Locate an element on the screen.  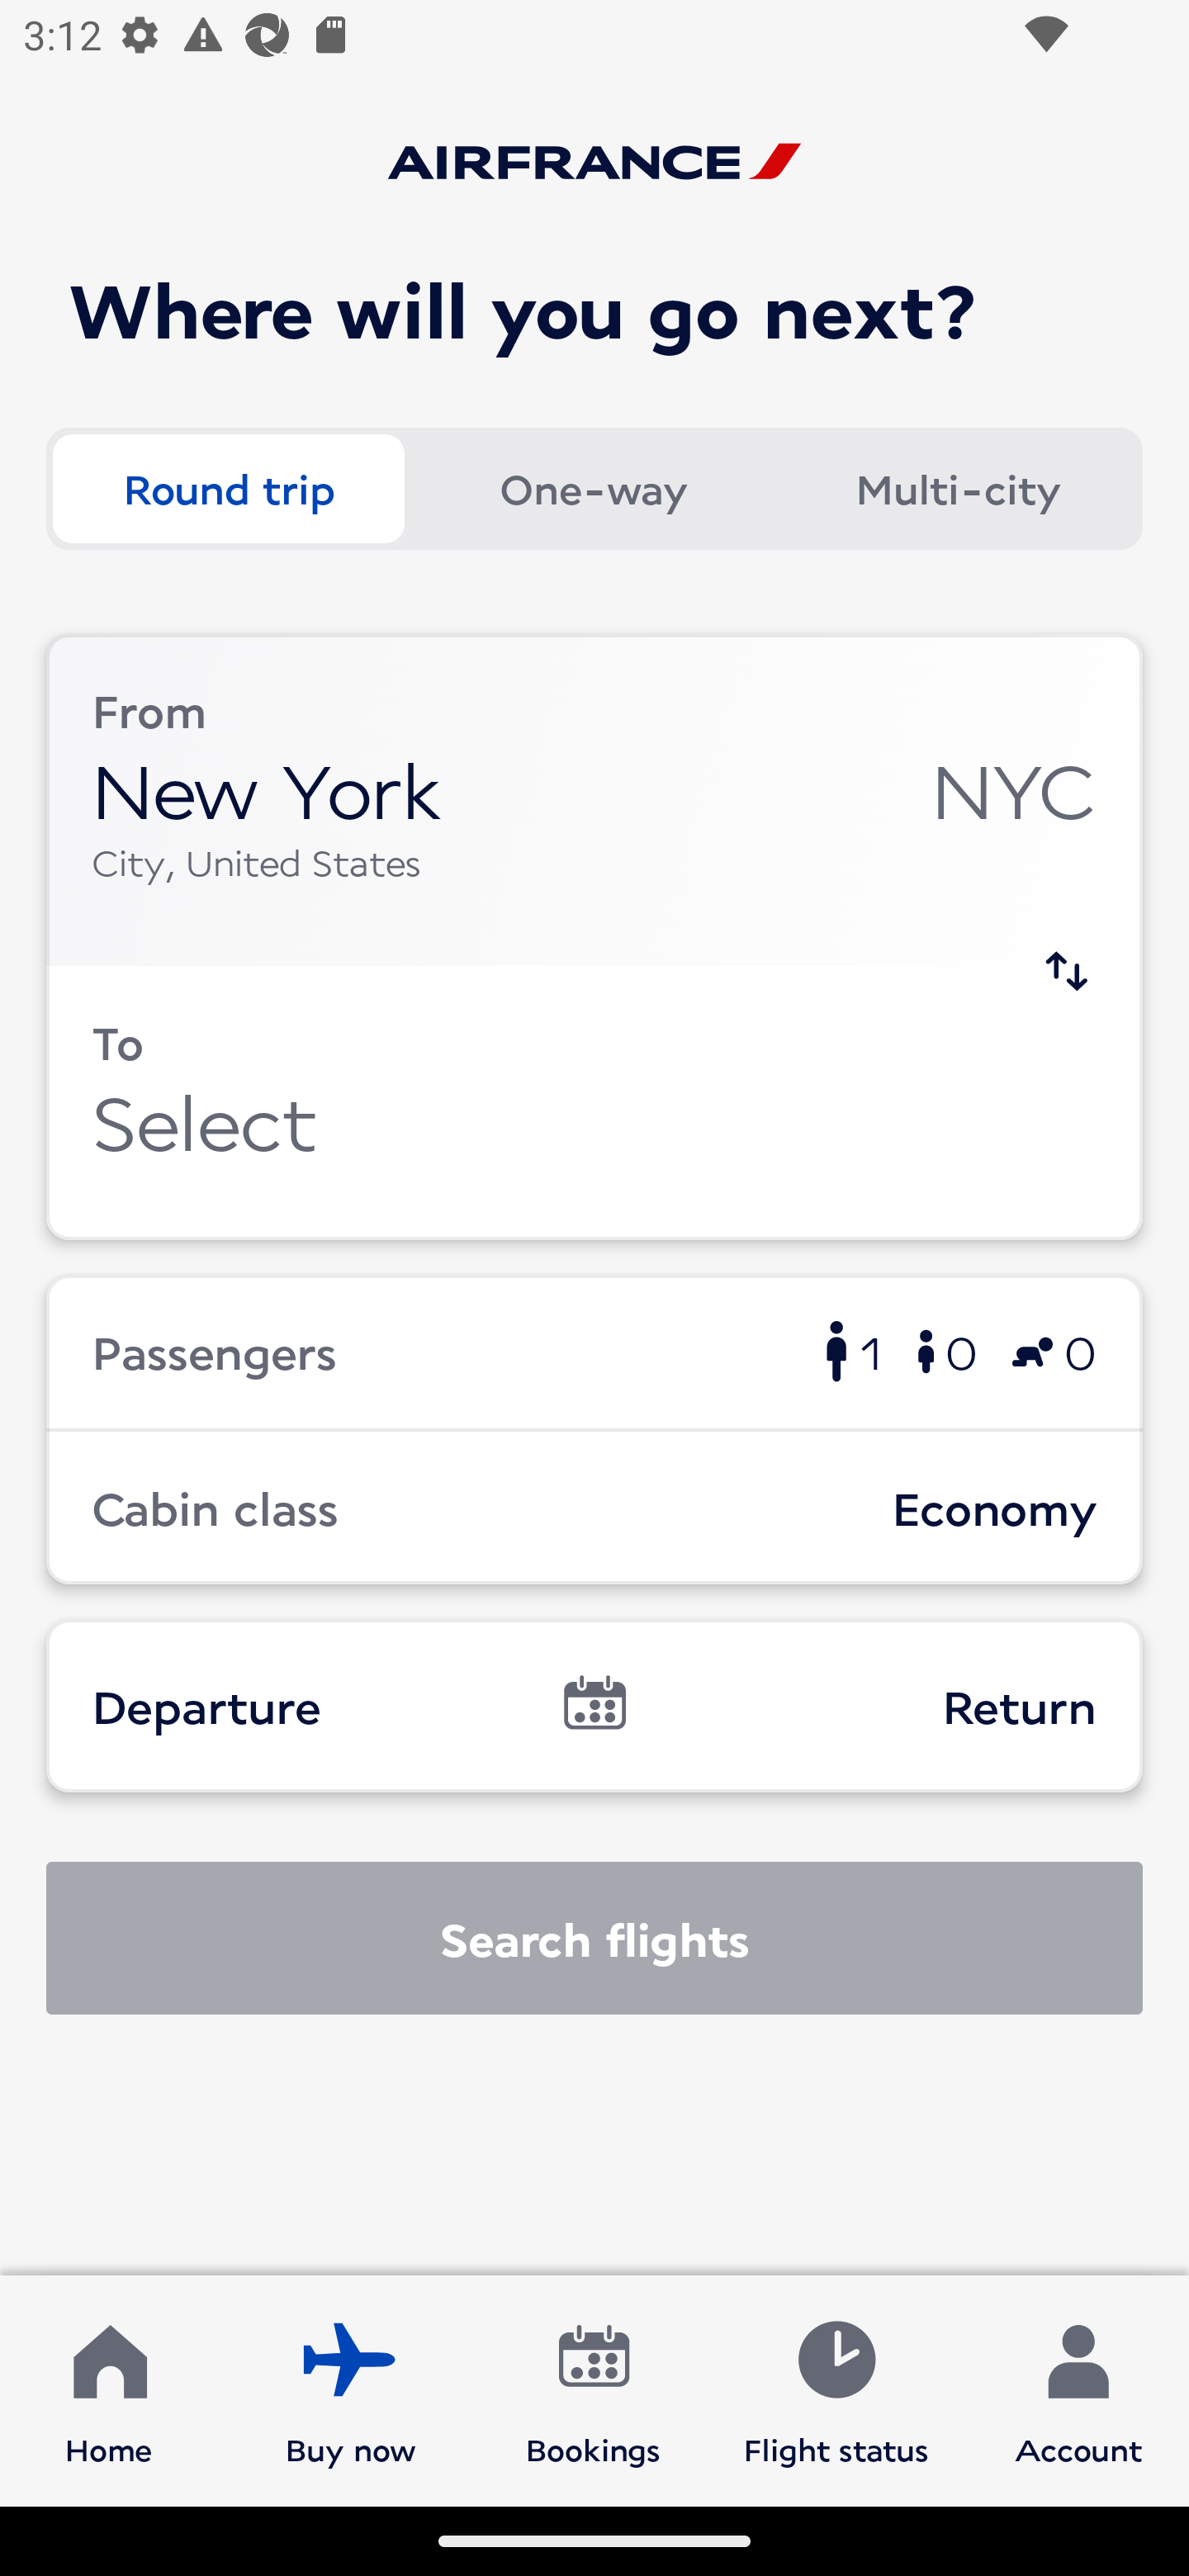
From New York NYC City, United States is located at coordinates (594, 799).